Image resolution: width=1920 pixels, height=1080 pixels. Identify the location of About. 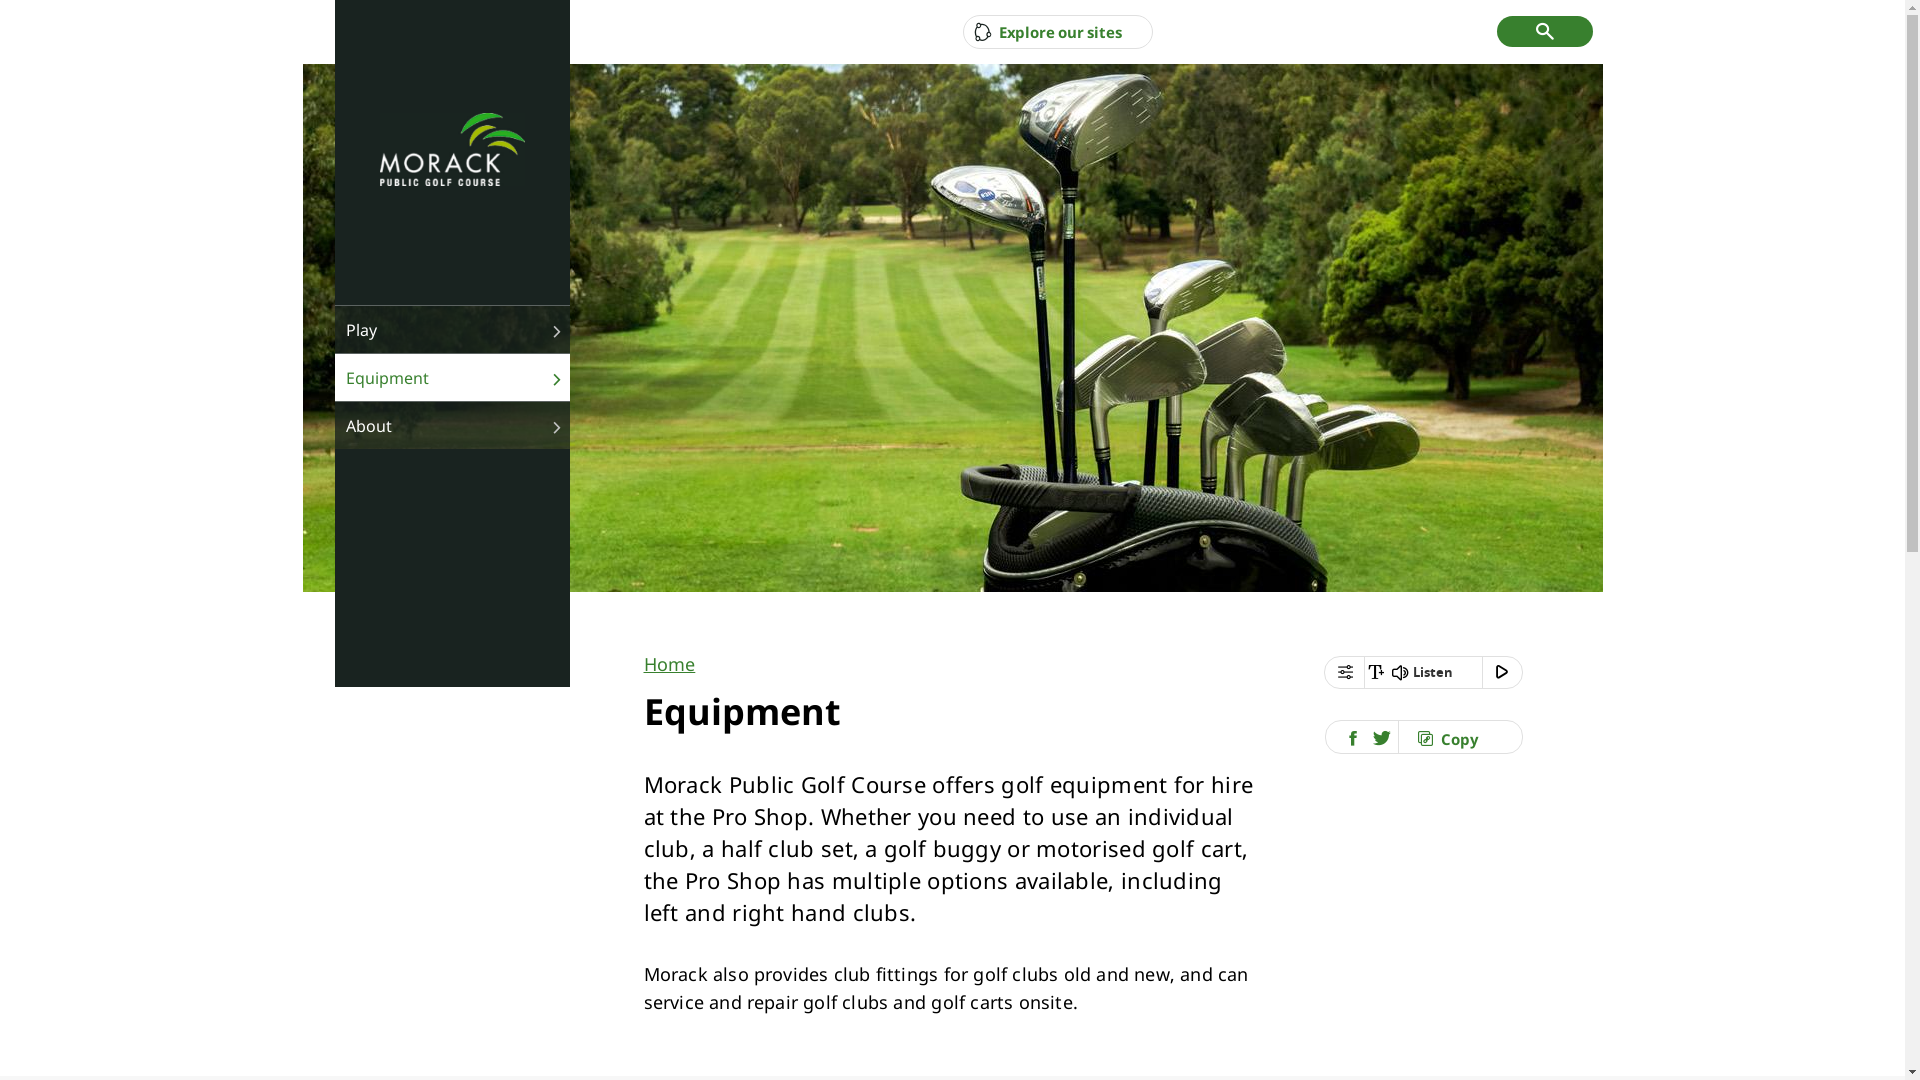
(452, 425).